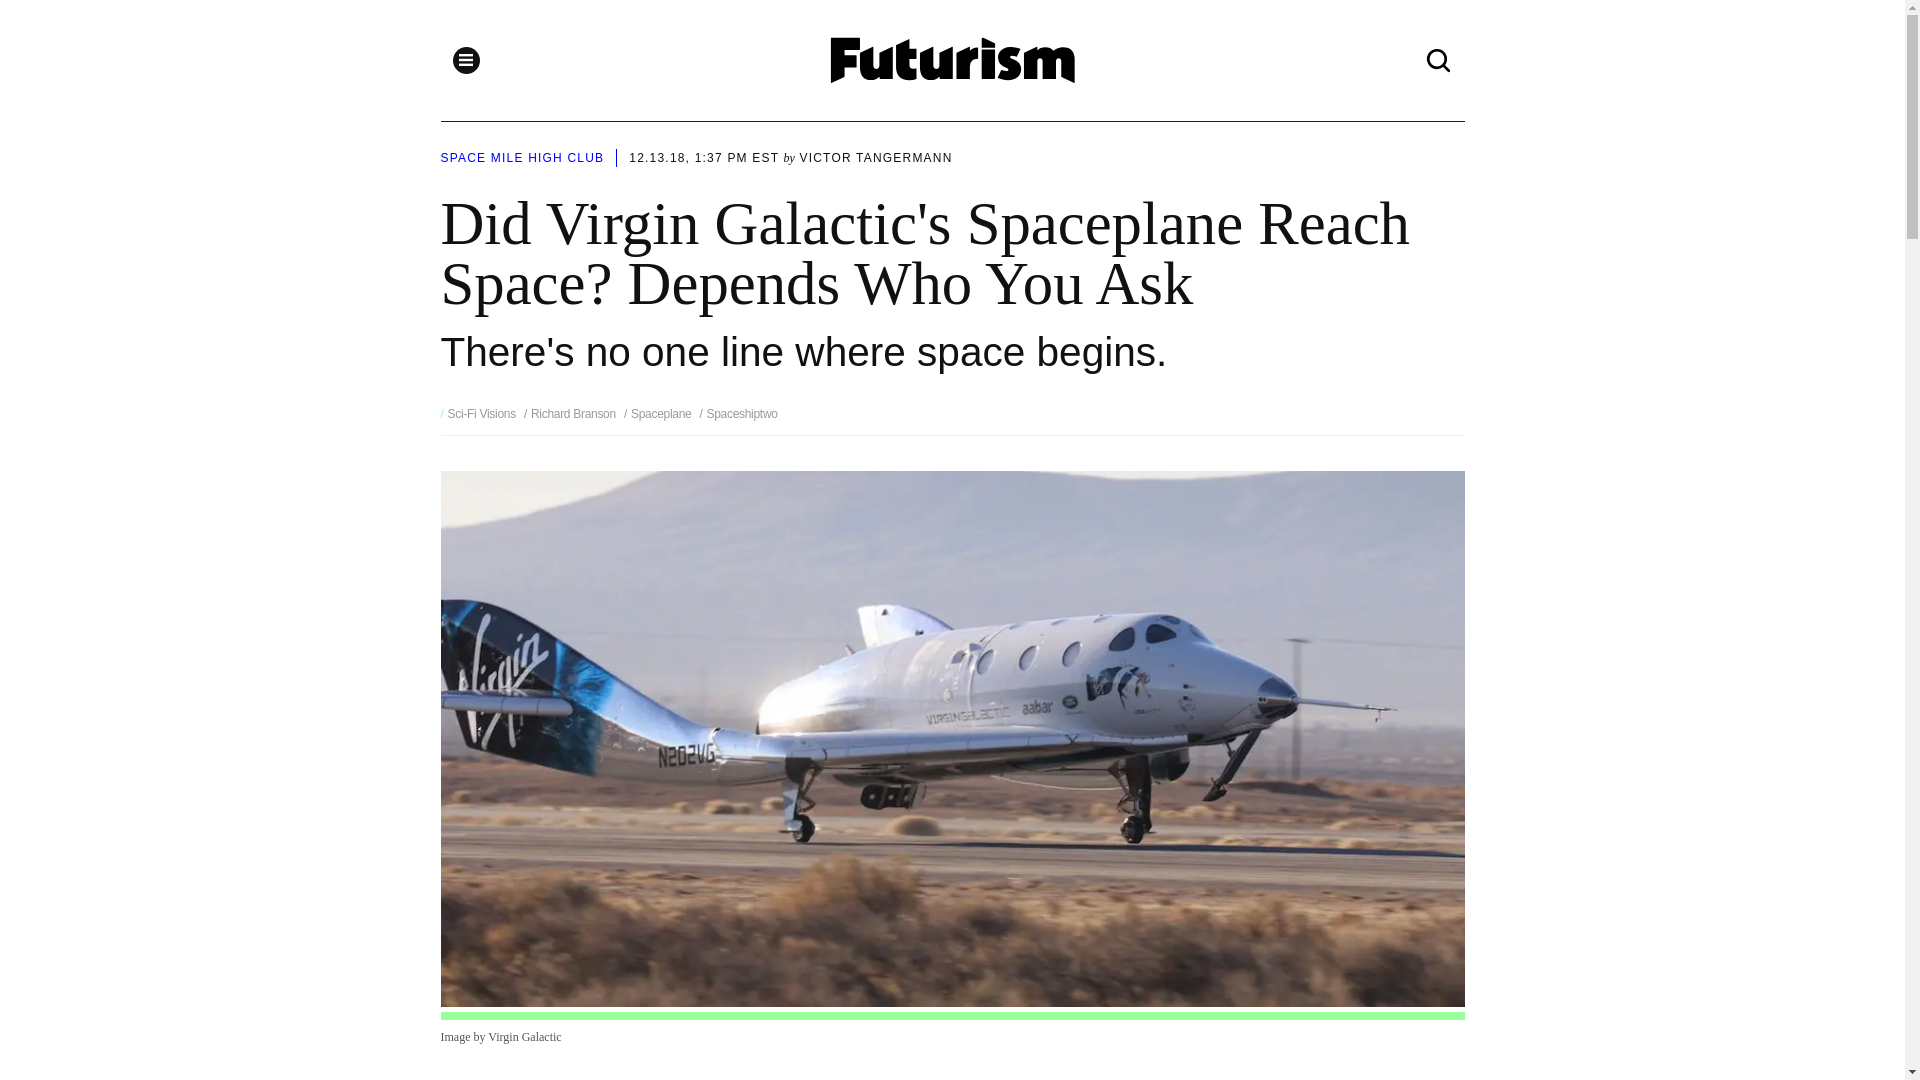 The width and height of the screenshot is (1920, 1080). Describe the element at coordinates (658, 414) in the screenshot. I see `Spaceplane` at that location.